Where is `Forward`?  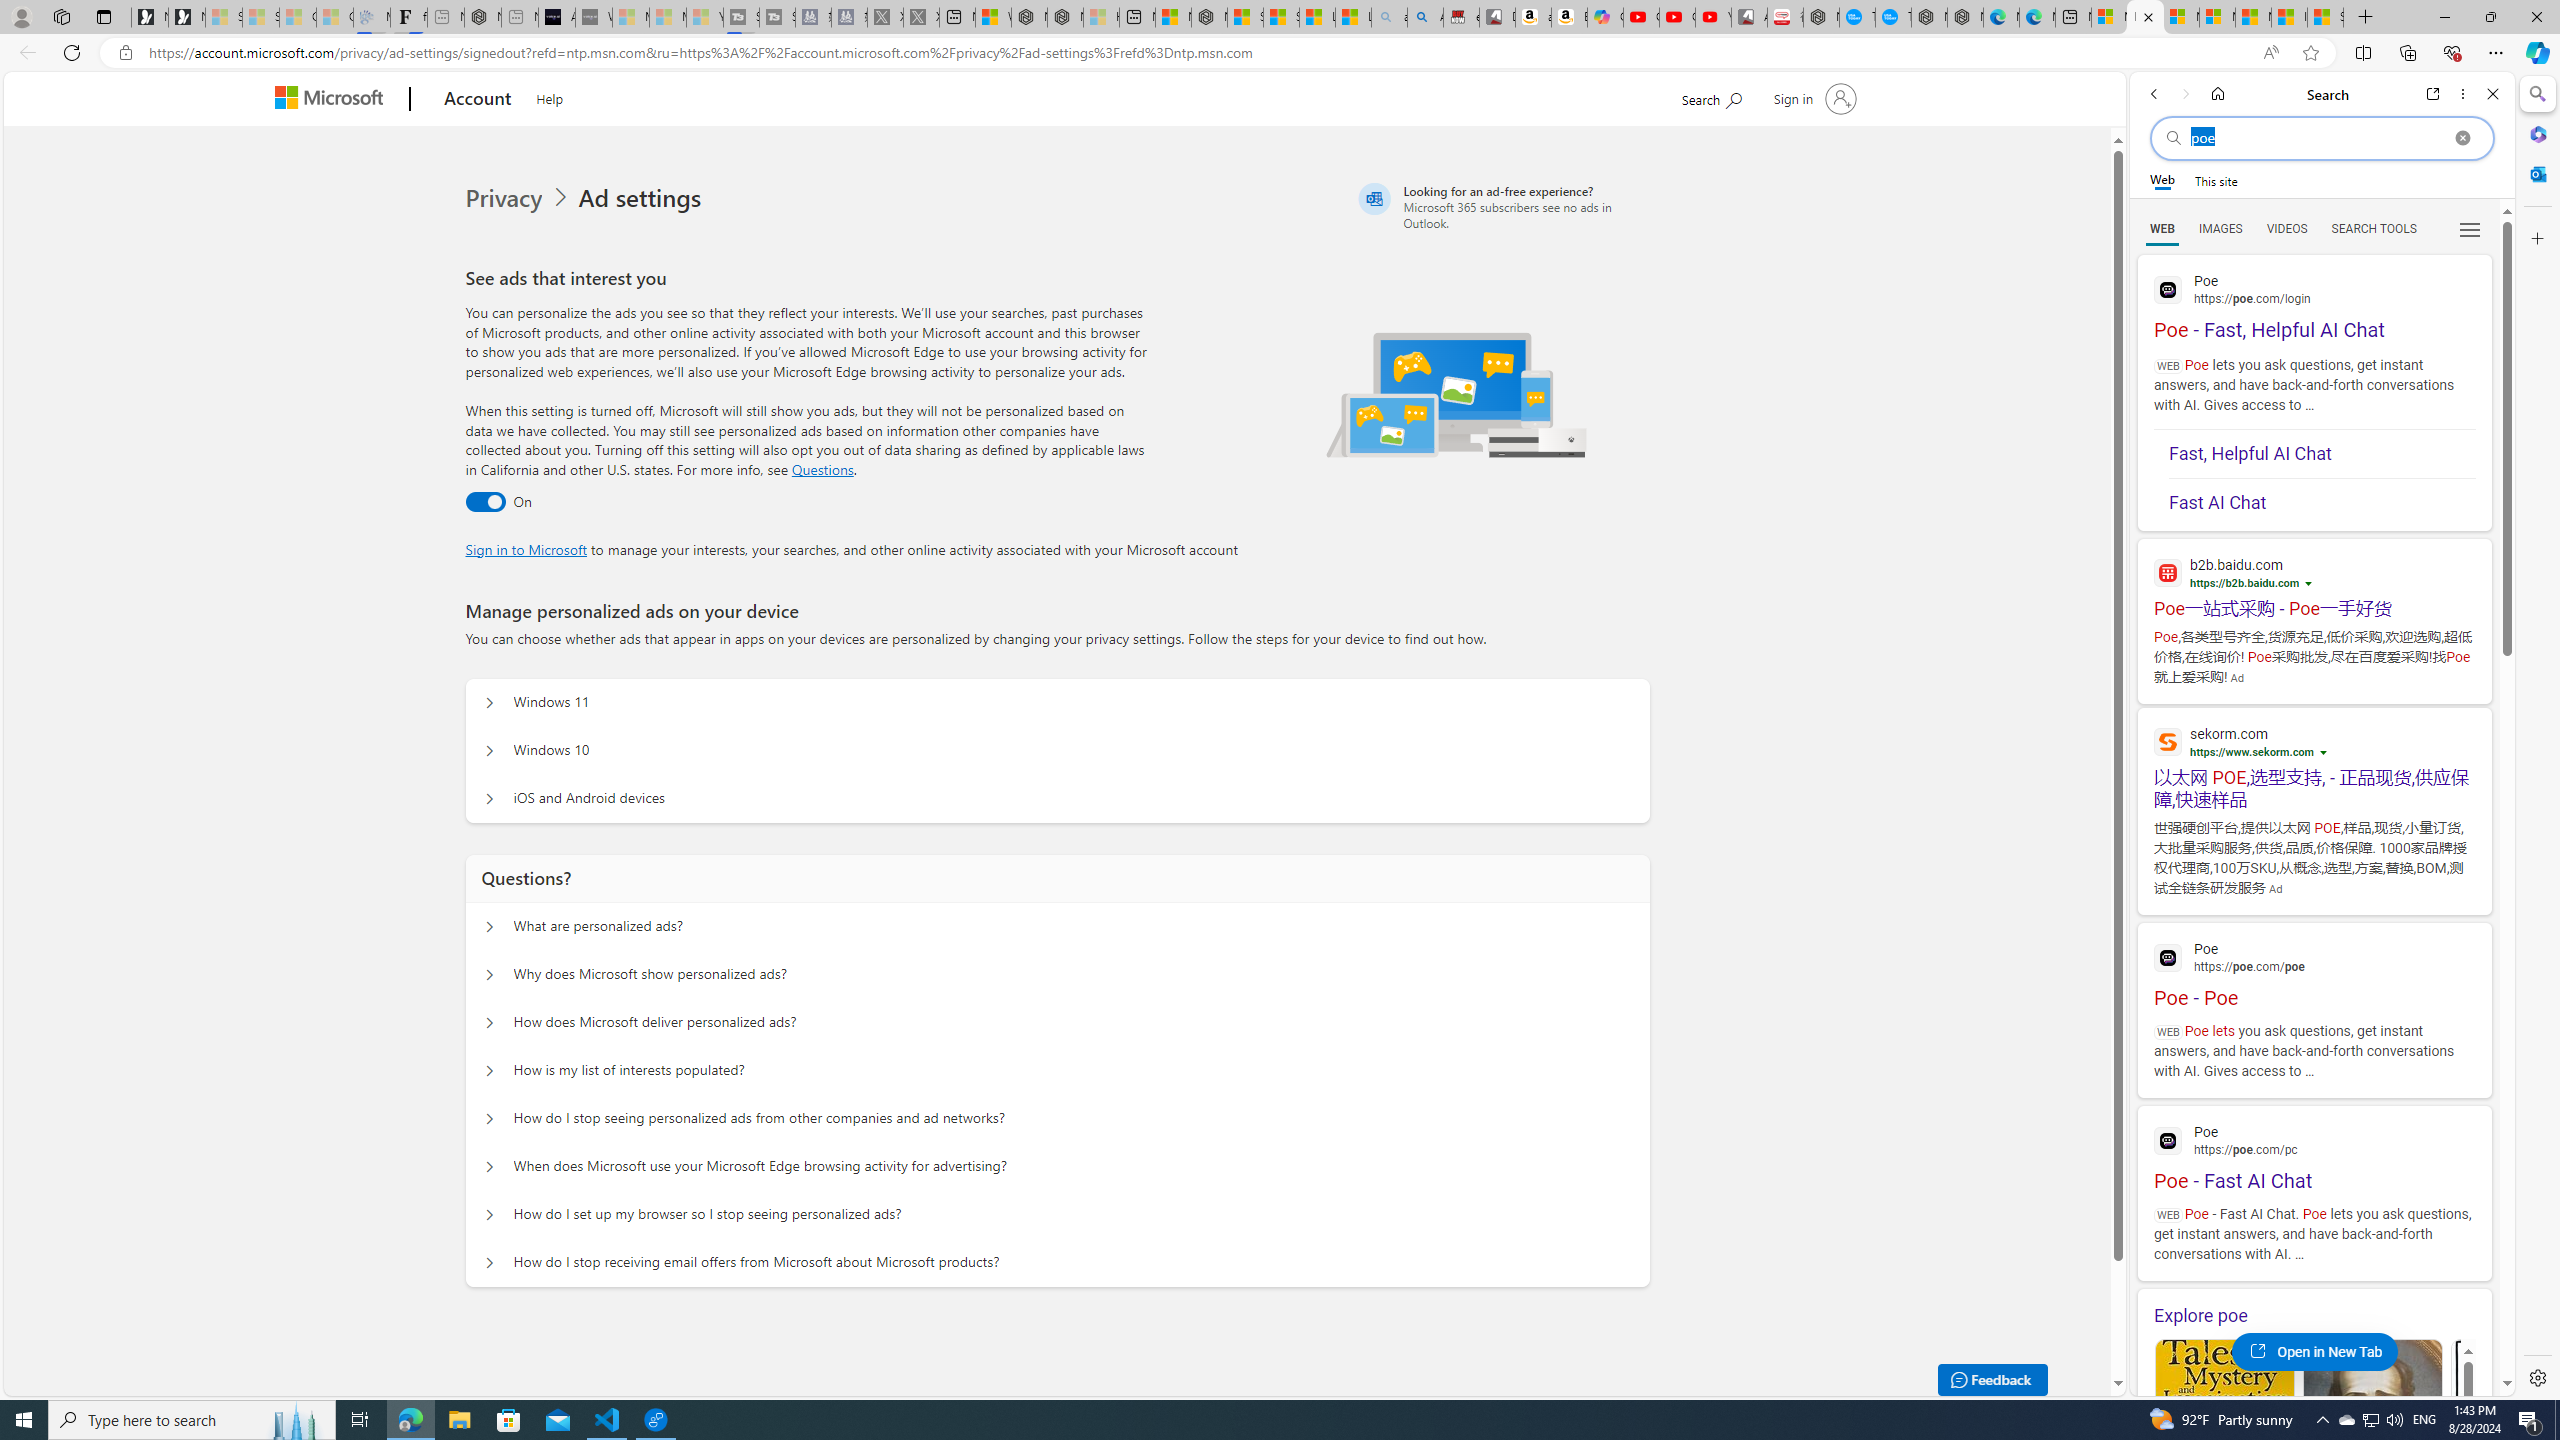
Forward is located at coordinates (2184, 94).